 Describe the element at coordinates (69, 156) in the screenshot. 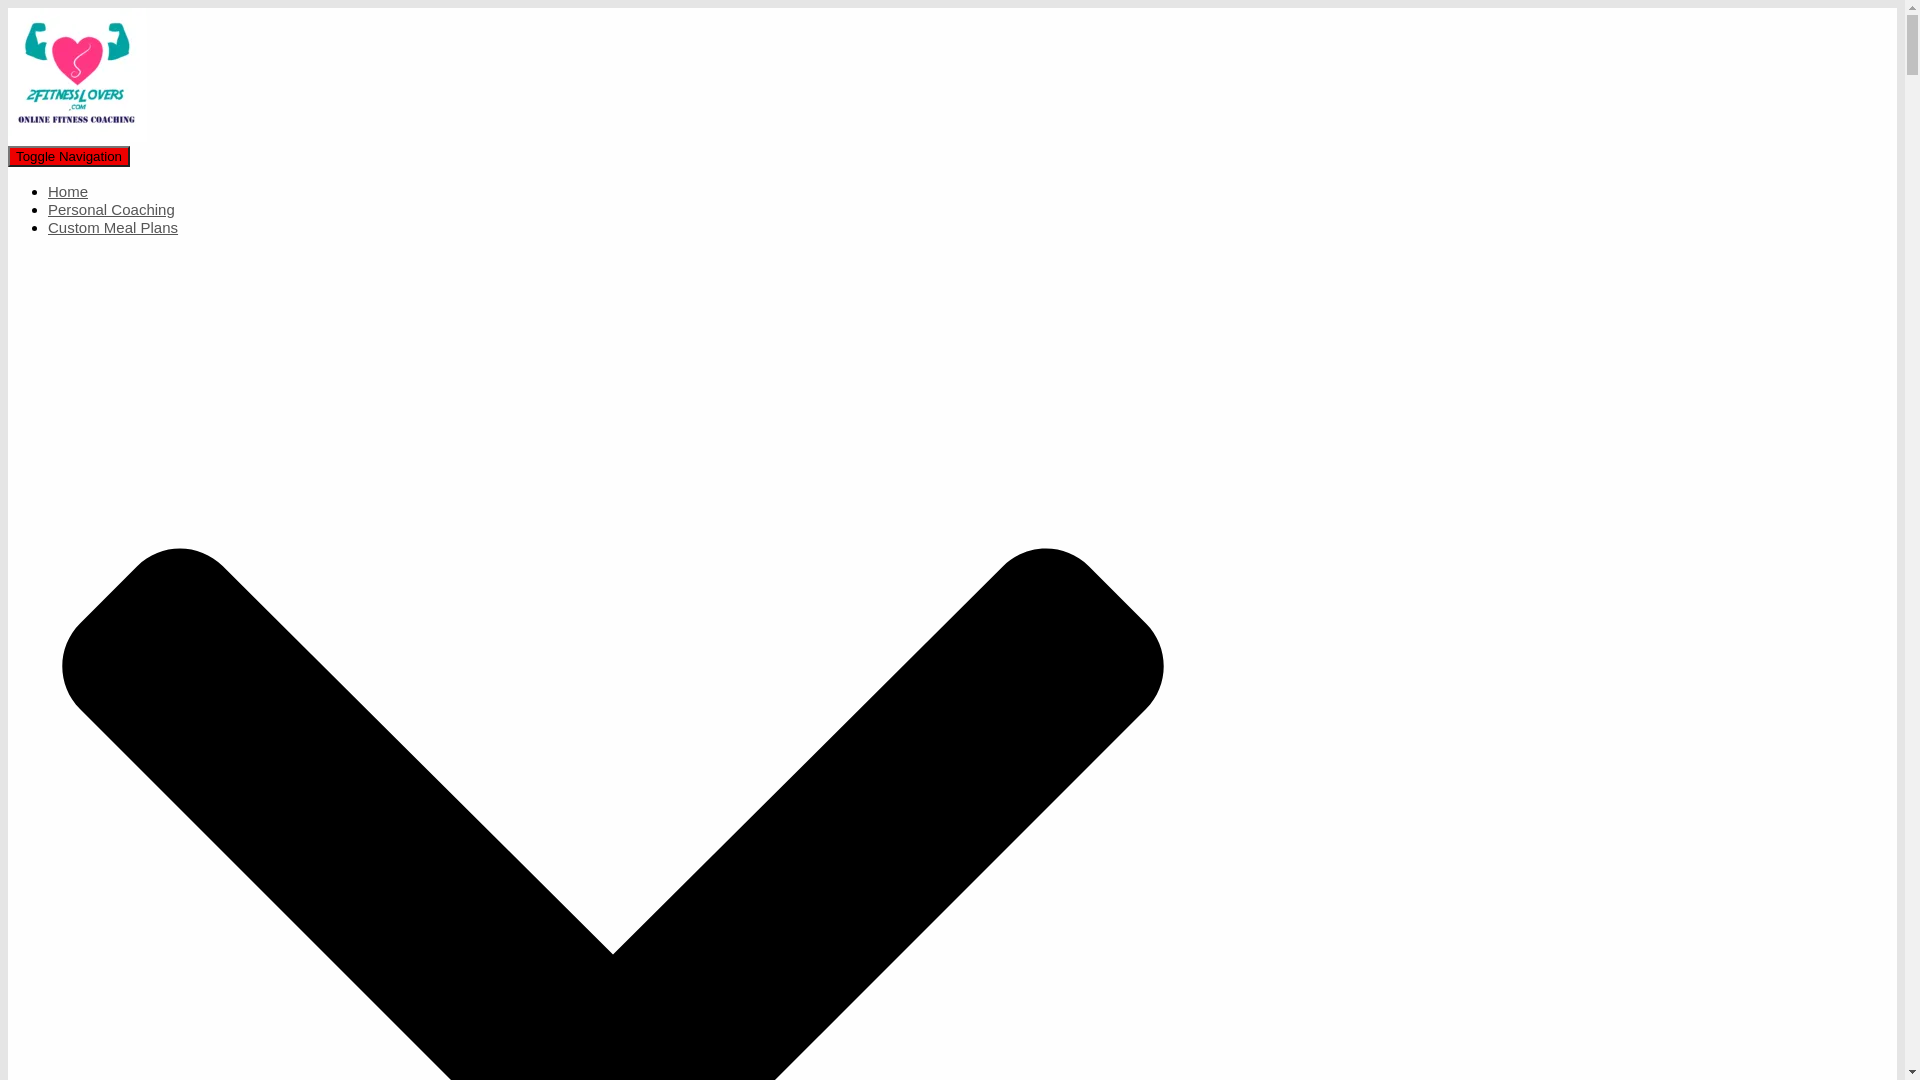

I see `Toggle Navigation` at that location.